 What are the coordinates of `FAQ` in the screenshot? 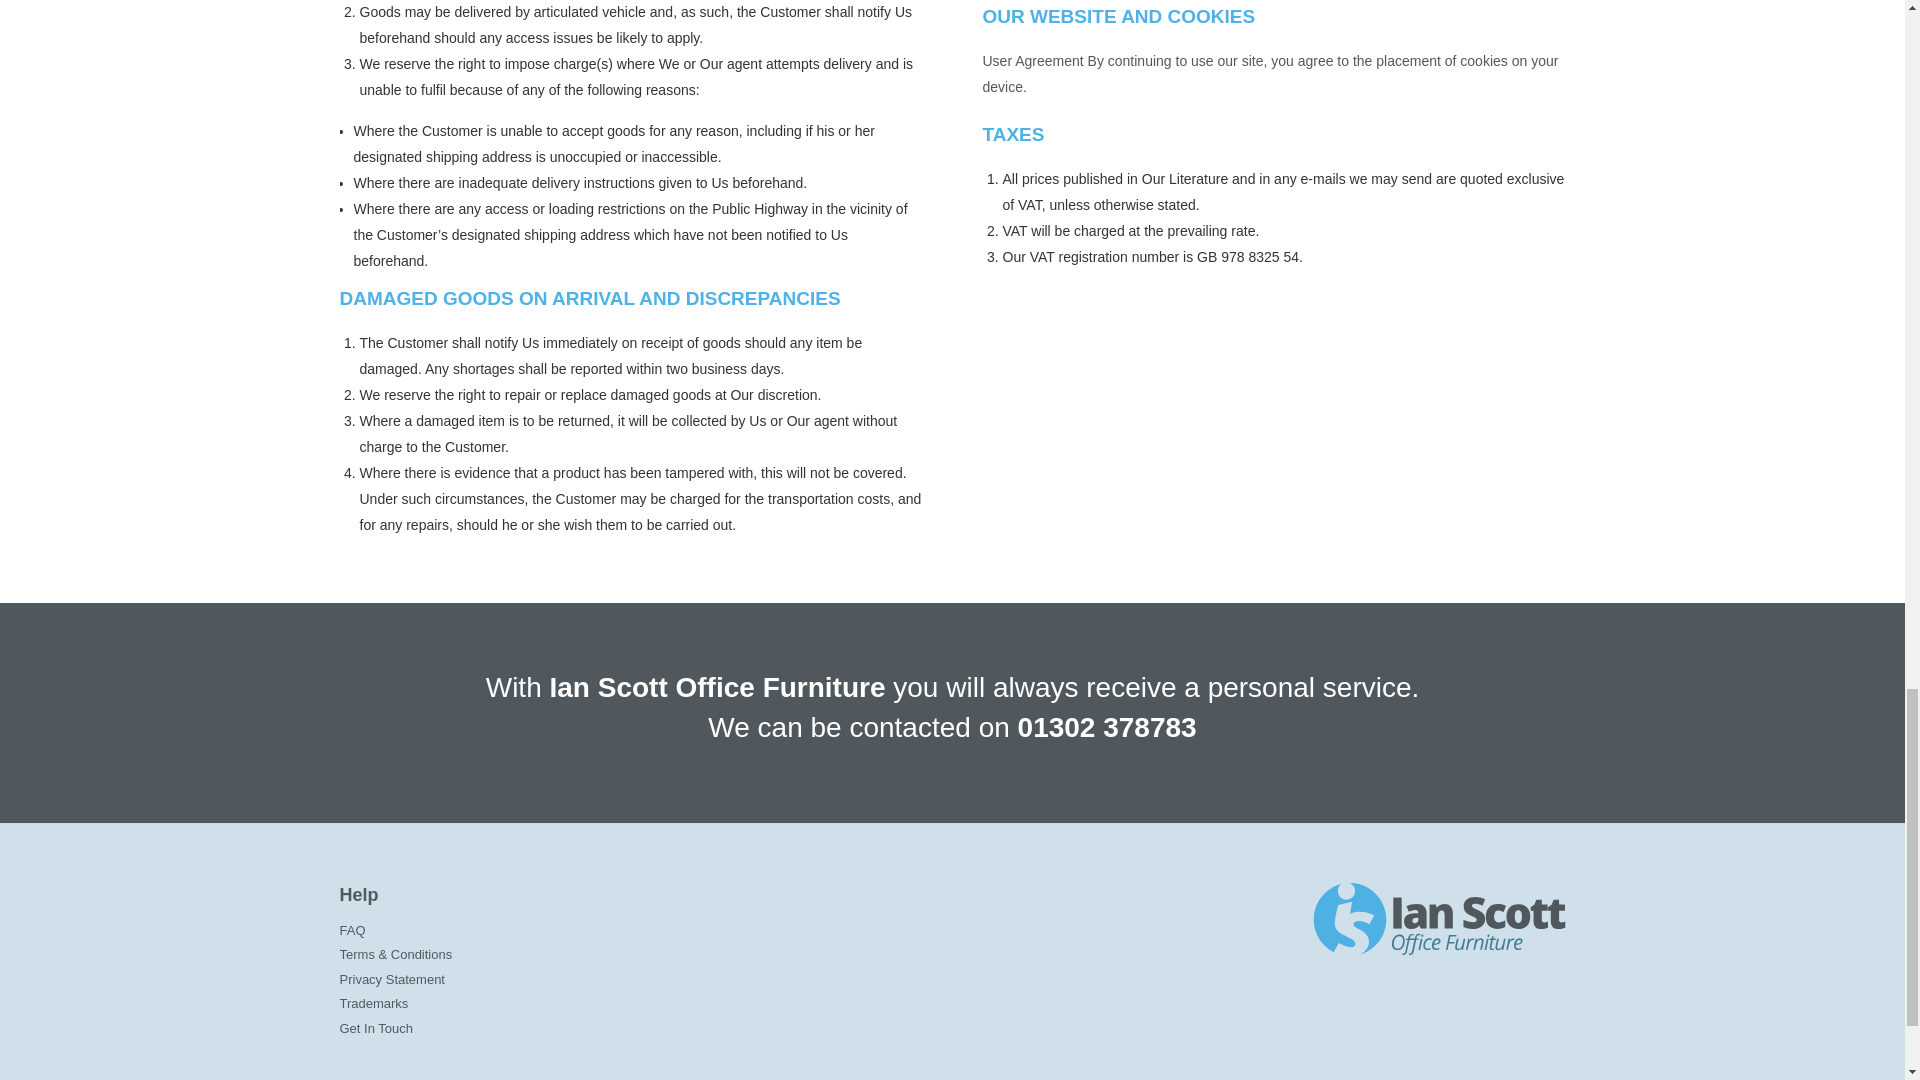 It's located at (544, 931).